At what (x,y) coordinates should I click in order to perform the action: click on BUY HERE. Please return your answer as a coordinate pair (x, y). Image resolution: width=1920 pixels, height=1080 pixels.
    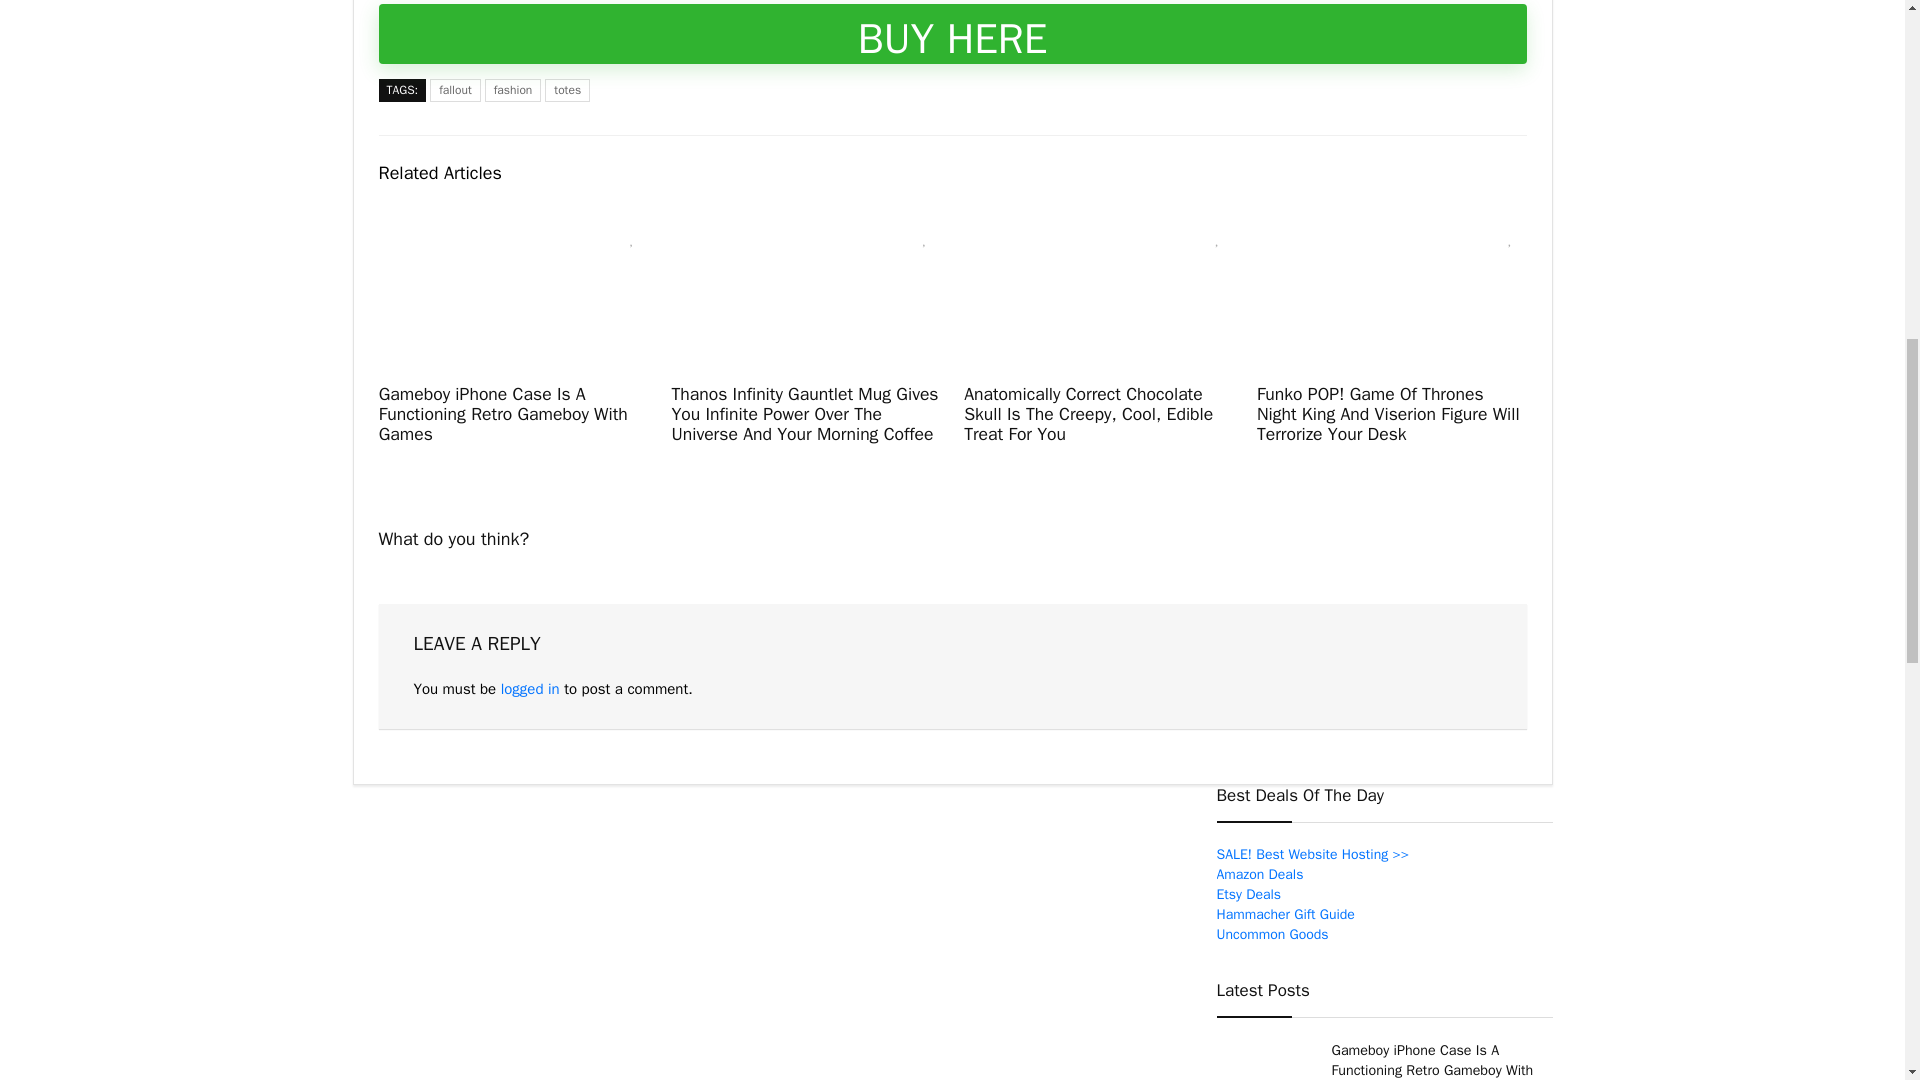
    Looking at the image, I should click on (952, 34).